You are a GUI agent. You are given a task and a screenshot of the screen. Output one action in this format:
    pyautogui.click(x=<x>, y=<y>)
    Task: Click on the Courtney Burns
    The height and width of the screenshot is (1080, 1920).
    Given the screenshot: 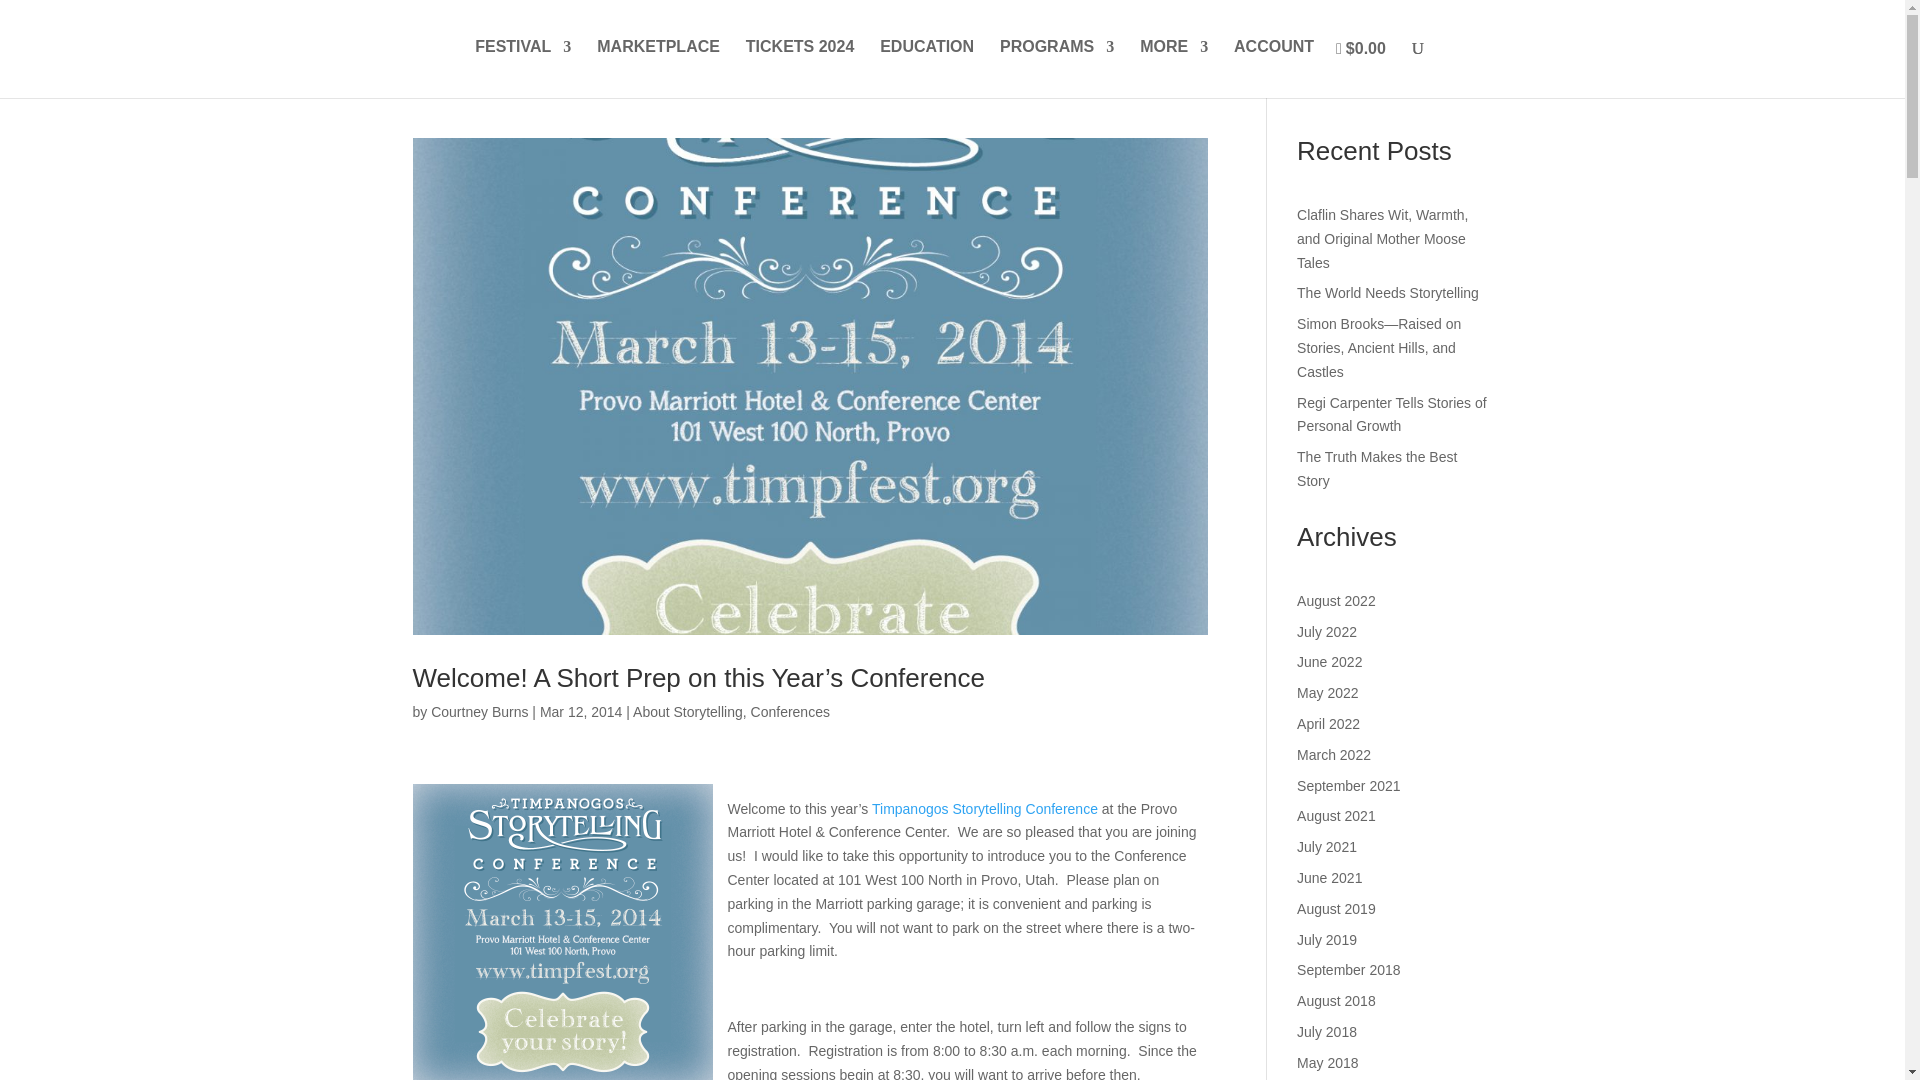 What is the action you would take?
    pyautogui.click(x=479, y=712)
    